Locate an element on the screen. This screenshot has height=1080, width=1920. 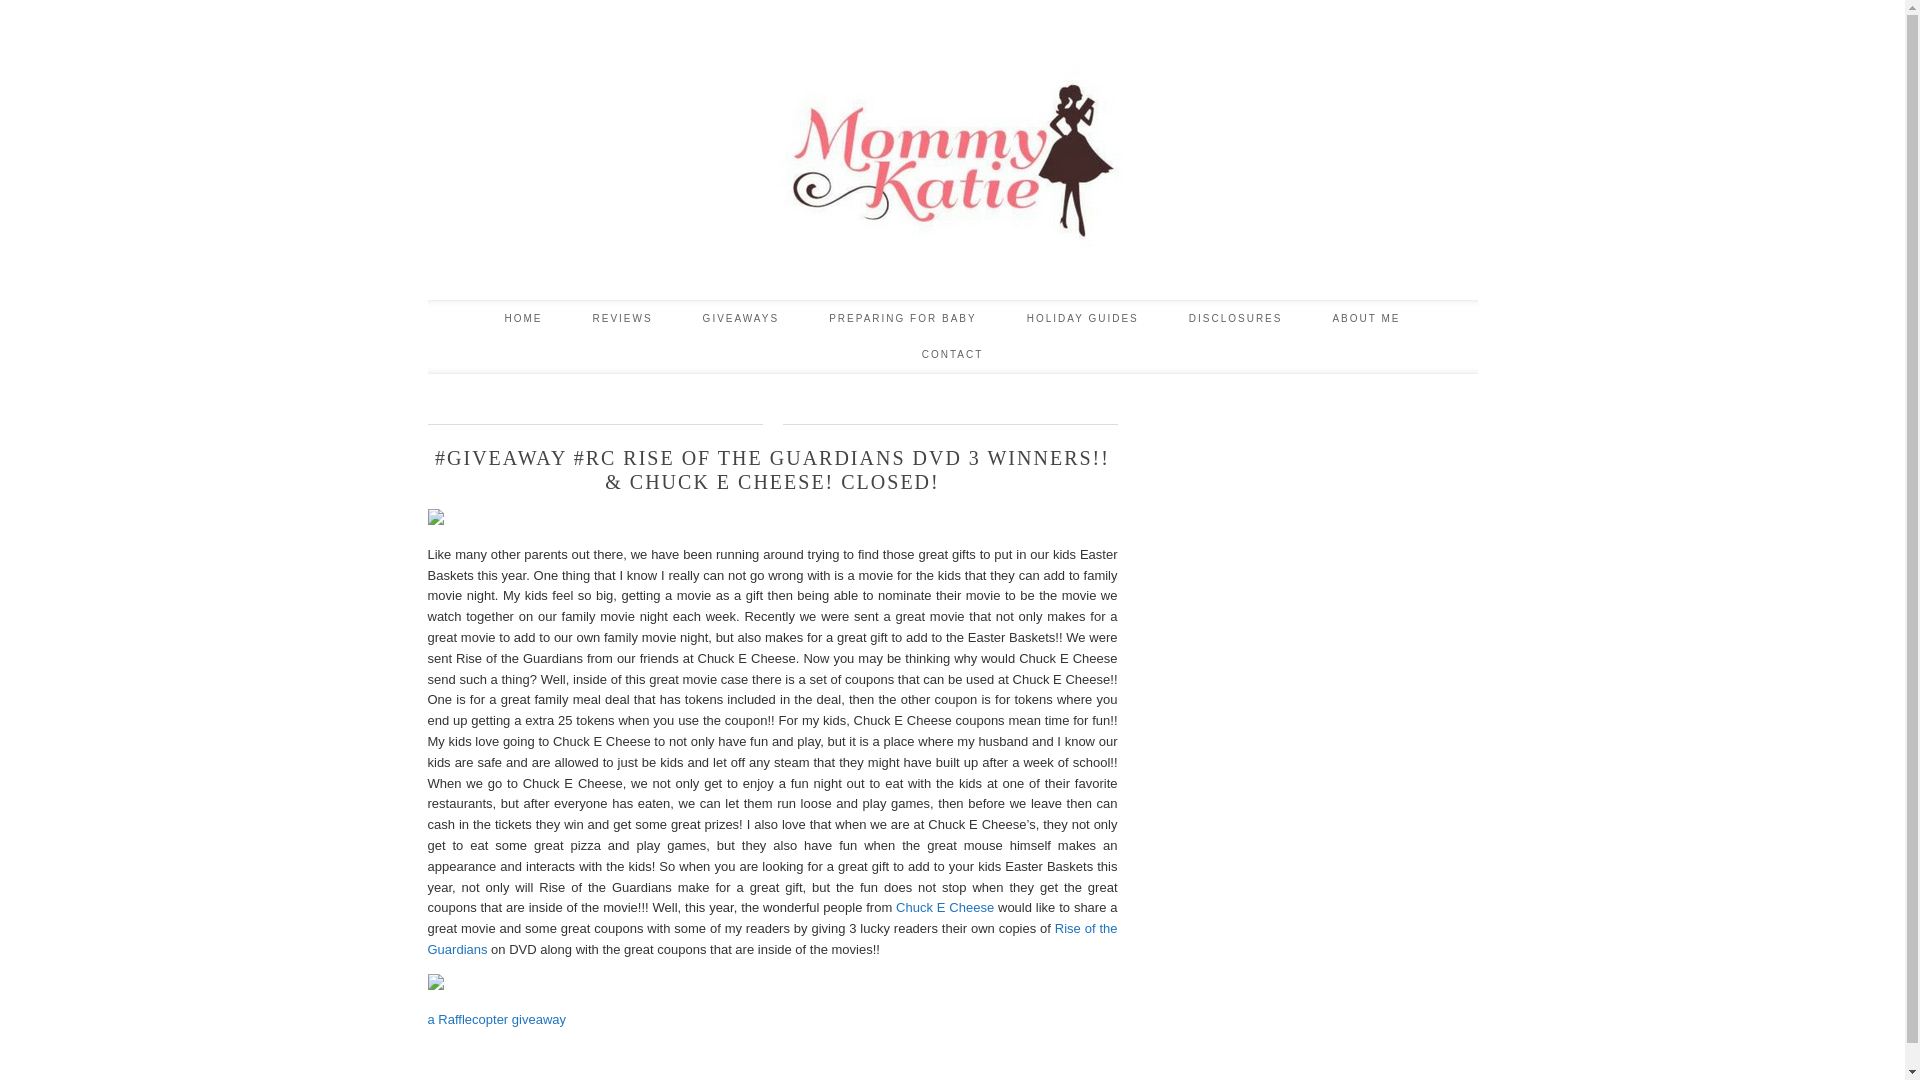
ABOUT ME is located at coordinates (1366, 318).